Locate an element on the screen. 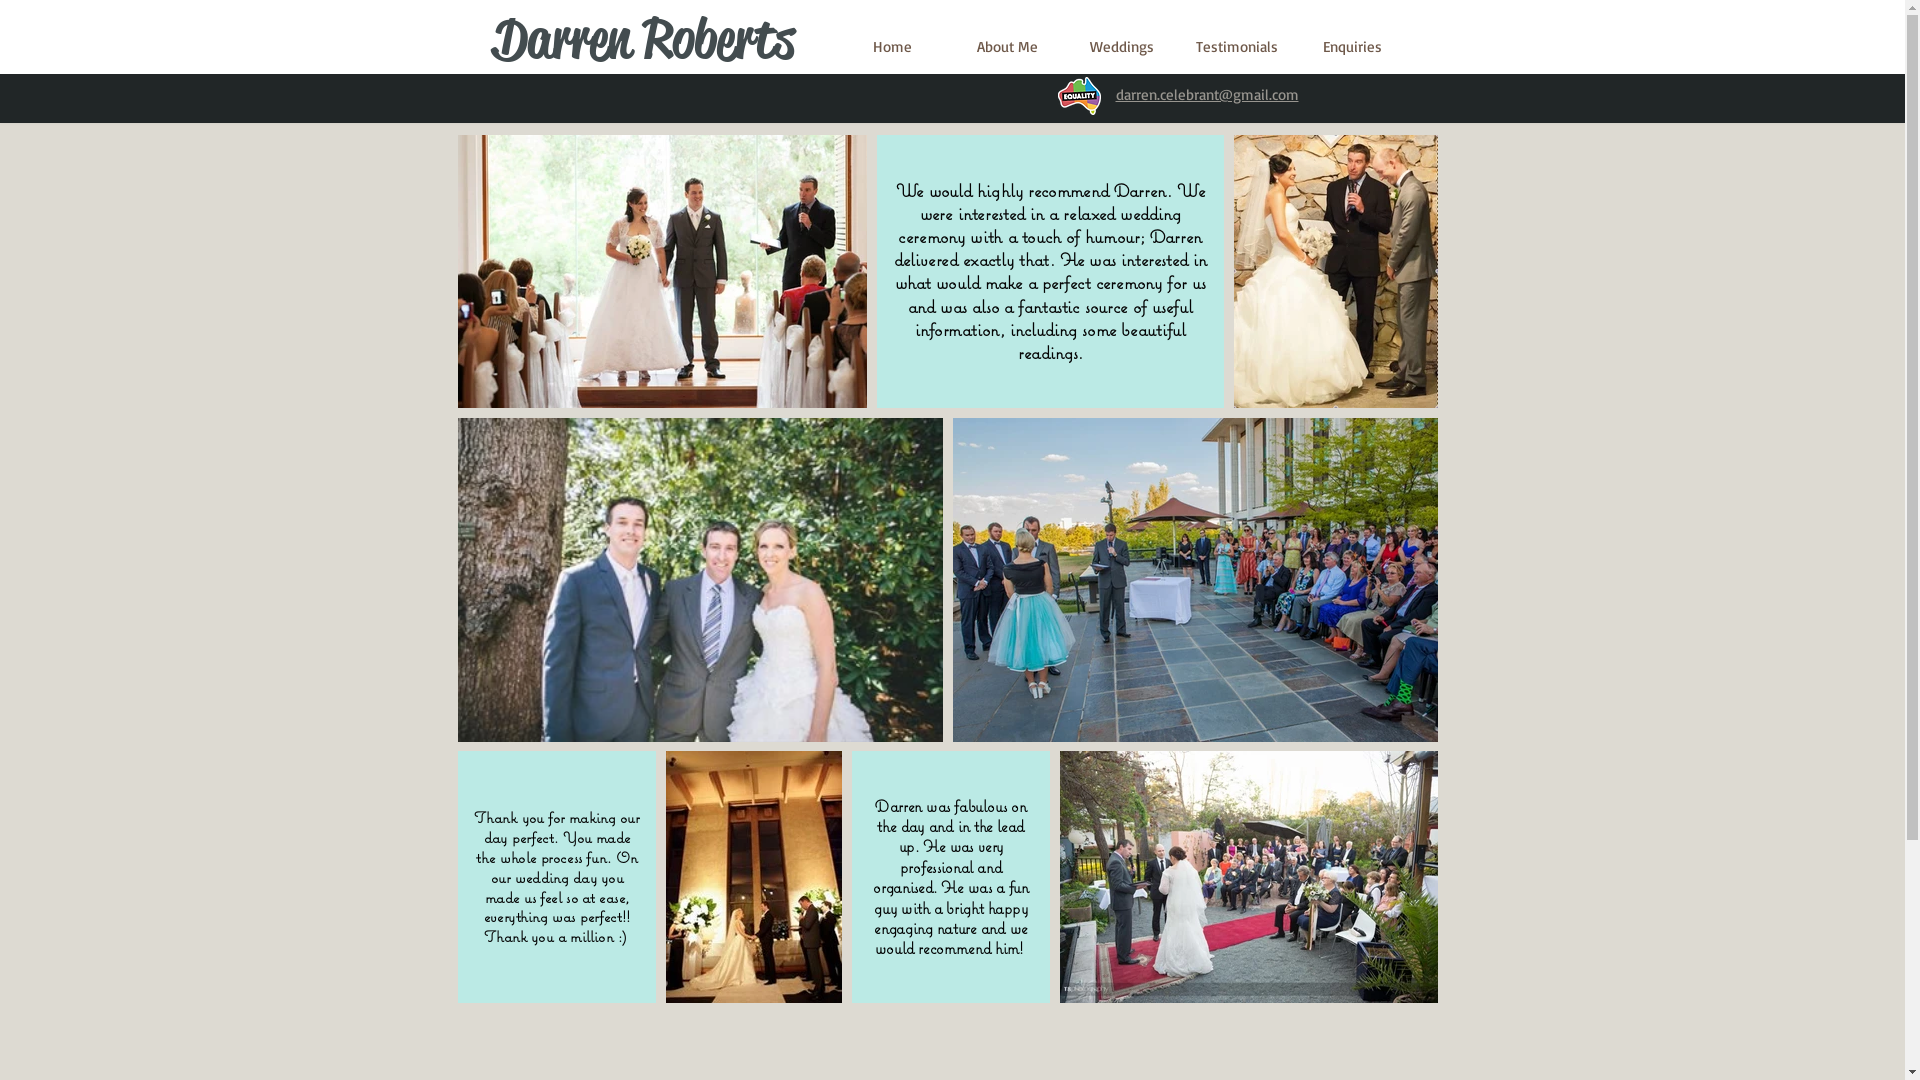 The width and height of the screenshot is (1920, 1080). Darren Roberts  is located at coordinates (644, 39).